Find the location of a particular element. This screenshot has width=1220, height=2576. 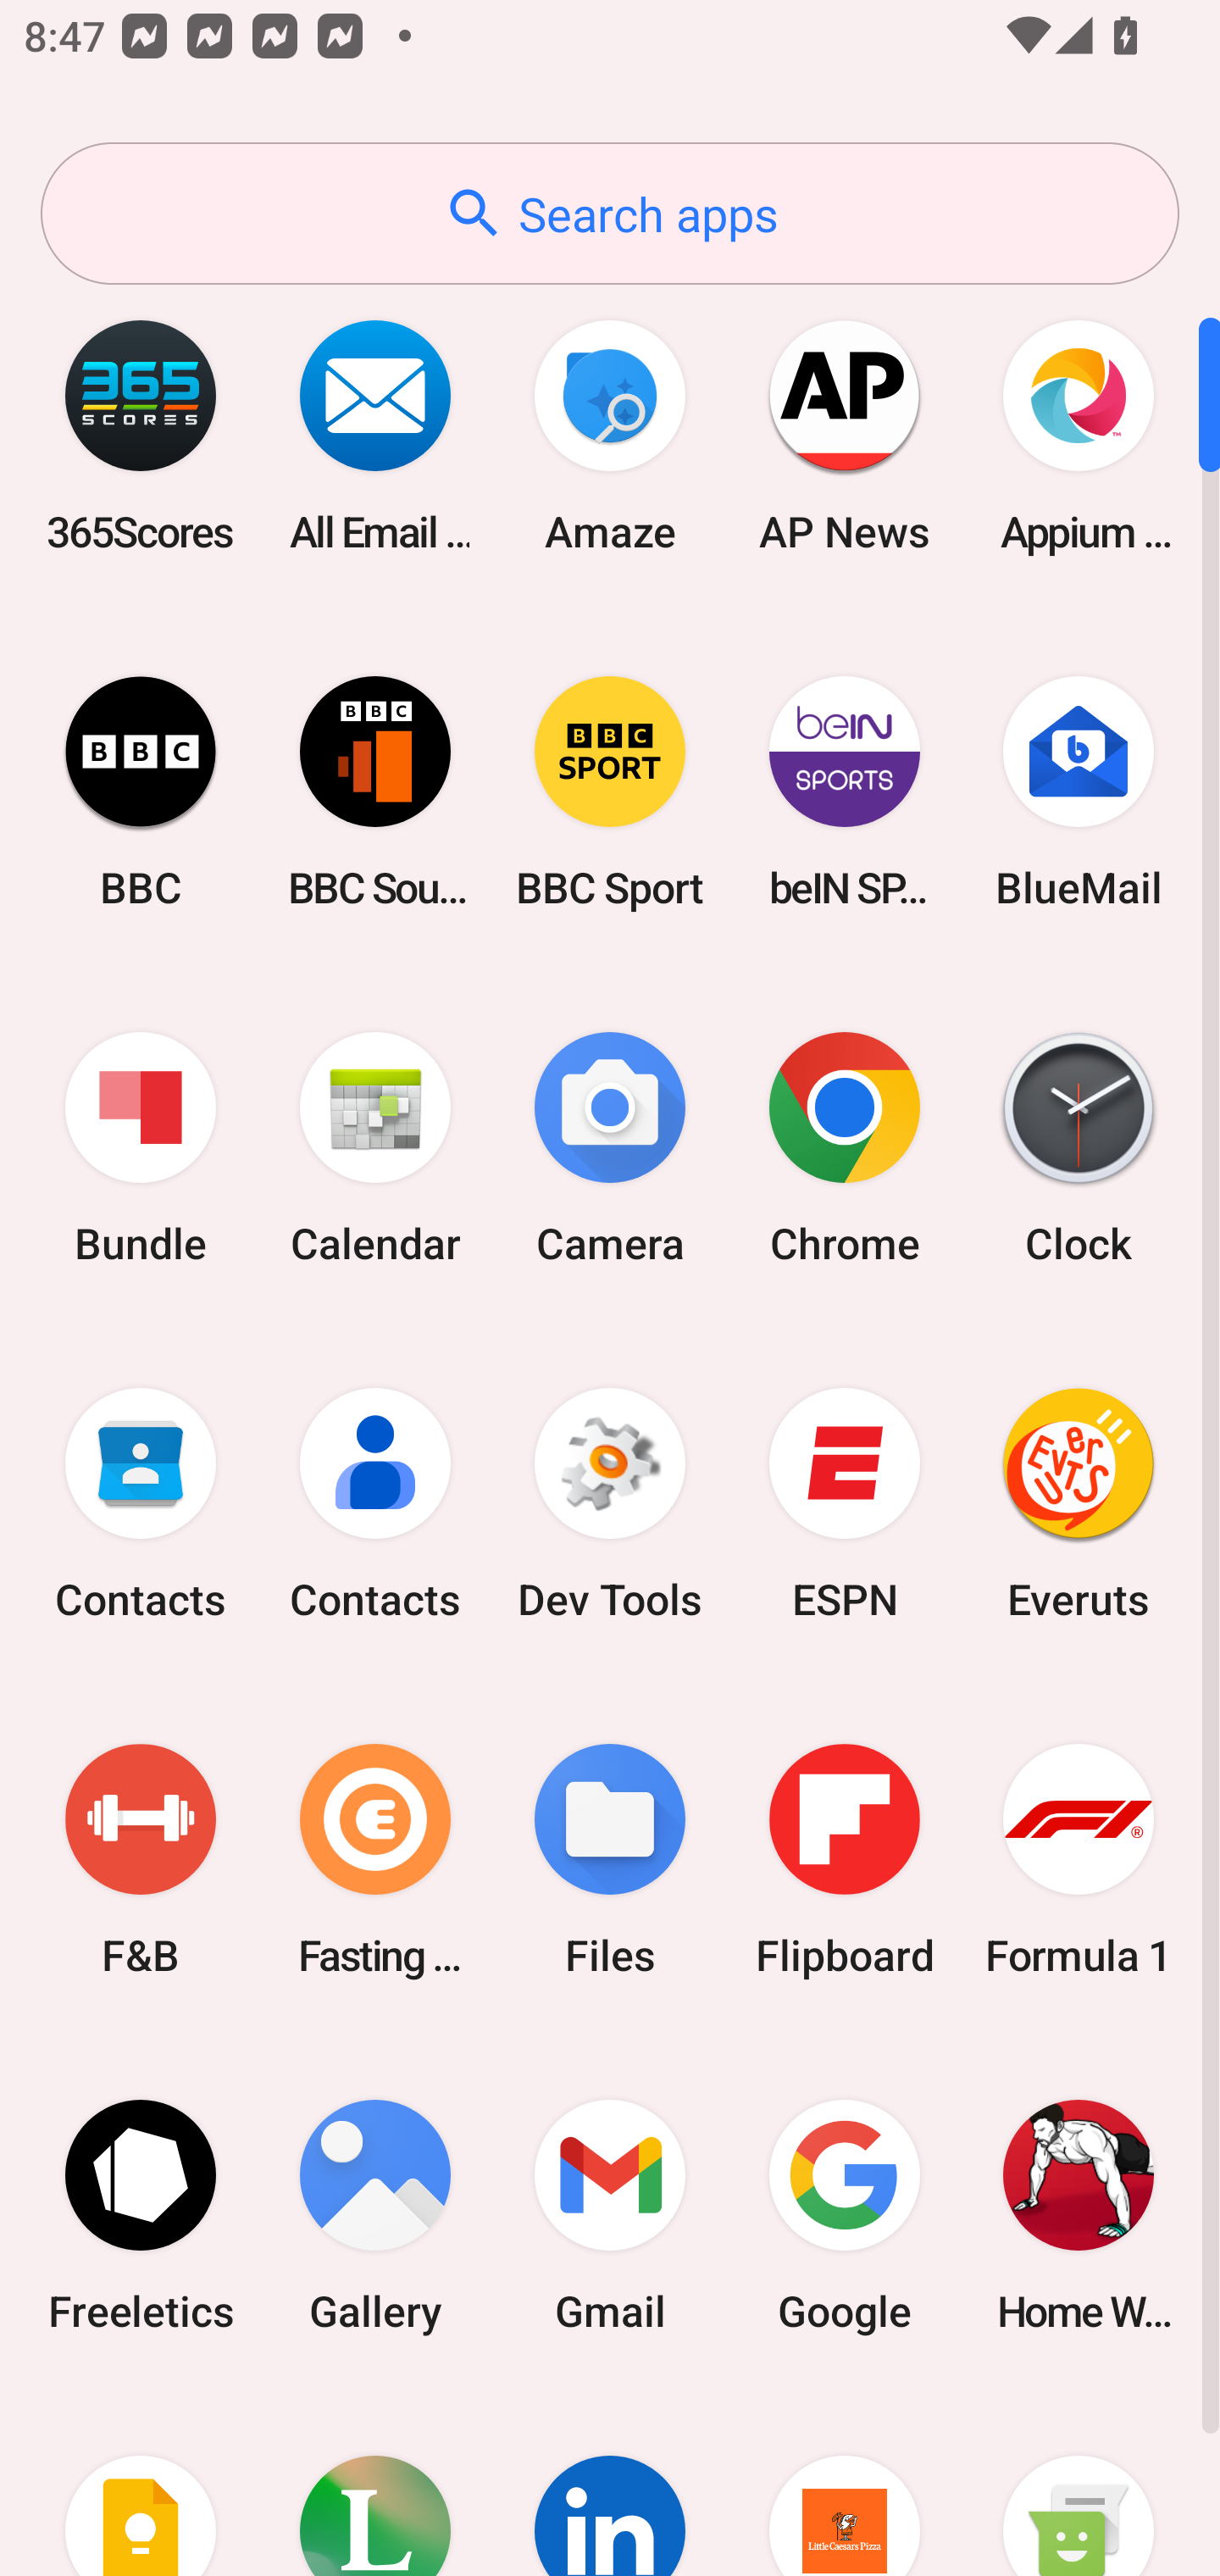

Home Workout is located at coordinates (1079, 2215).